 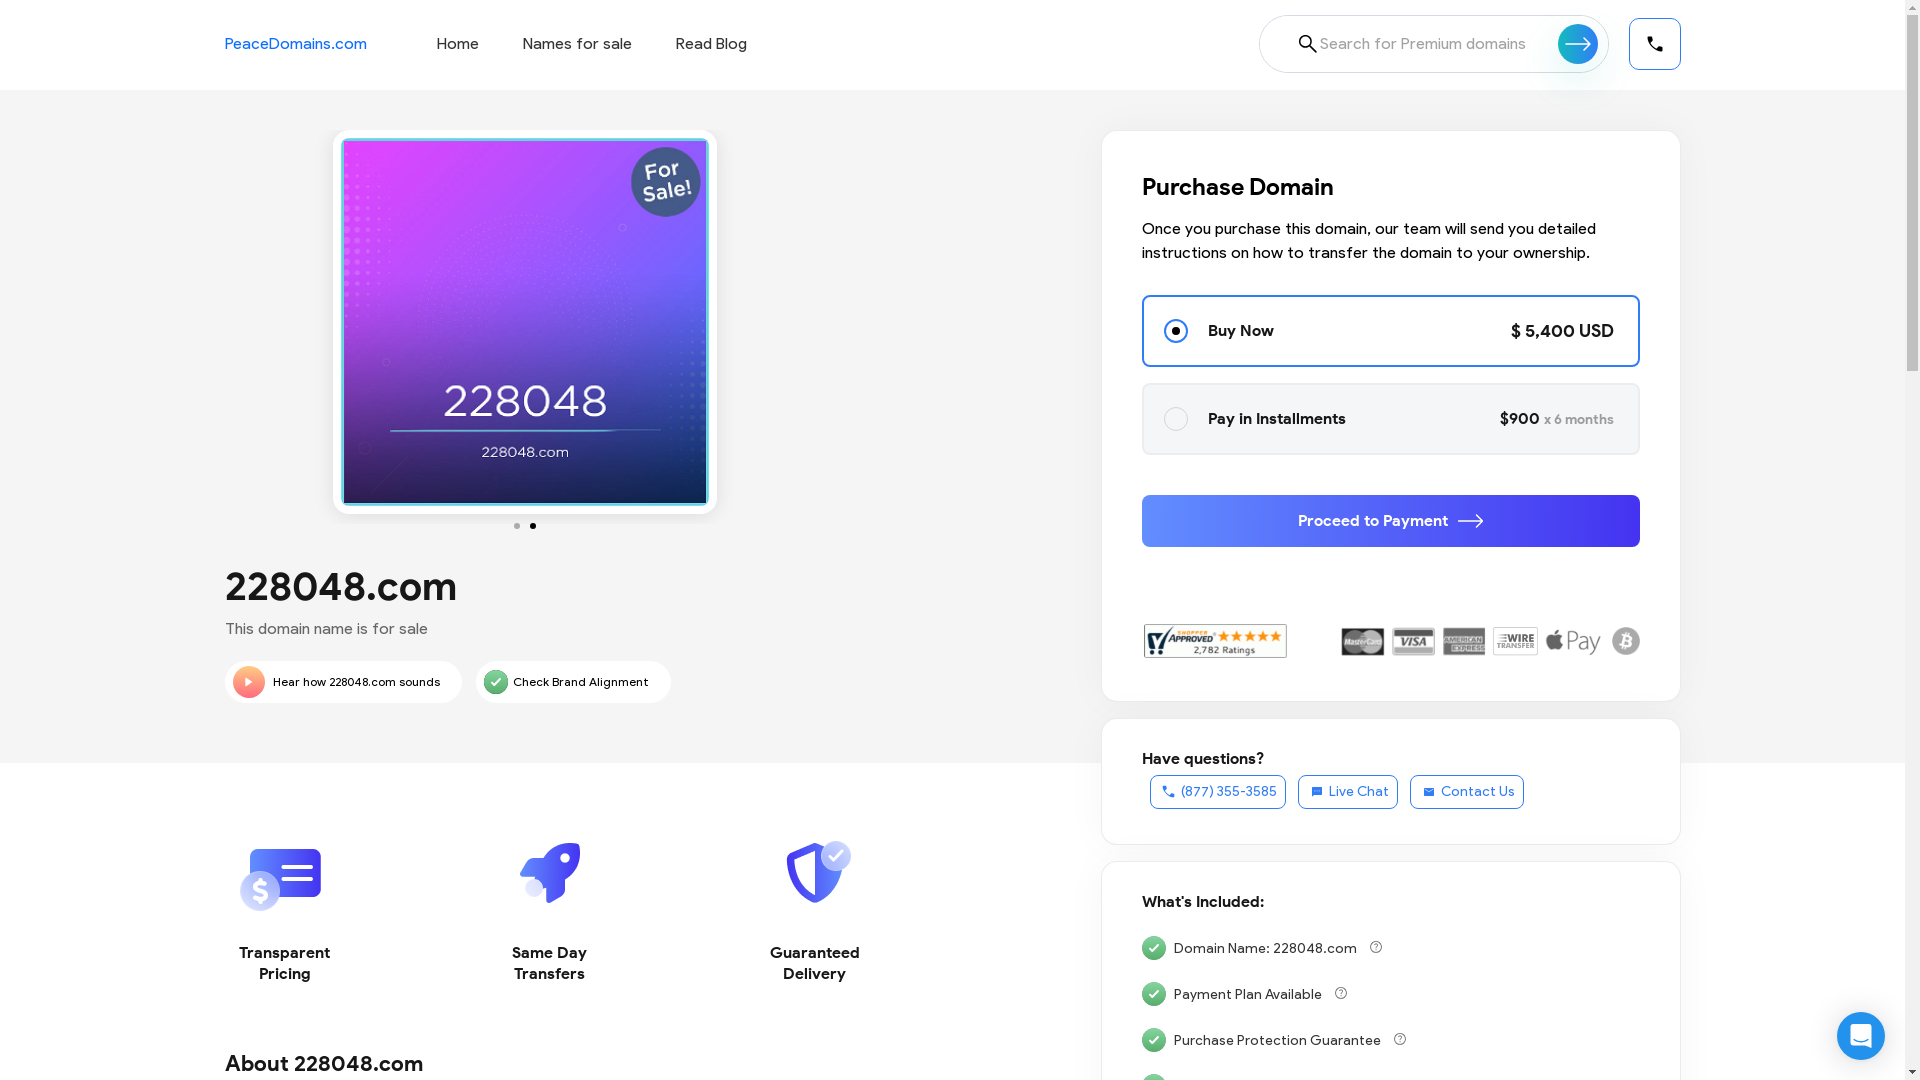 What do you see at coordinates (295, 44) in the screenshot?
I see `PeaceDomains.com` at bounding box center [295, 44].